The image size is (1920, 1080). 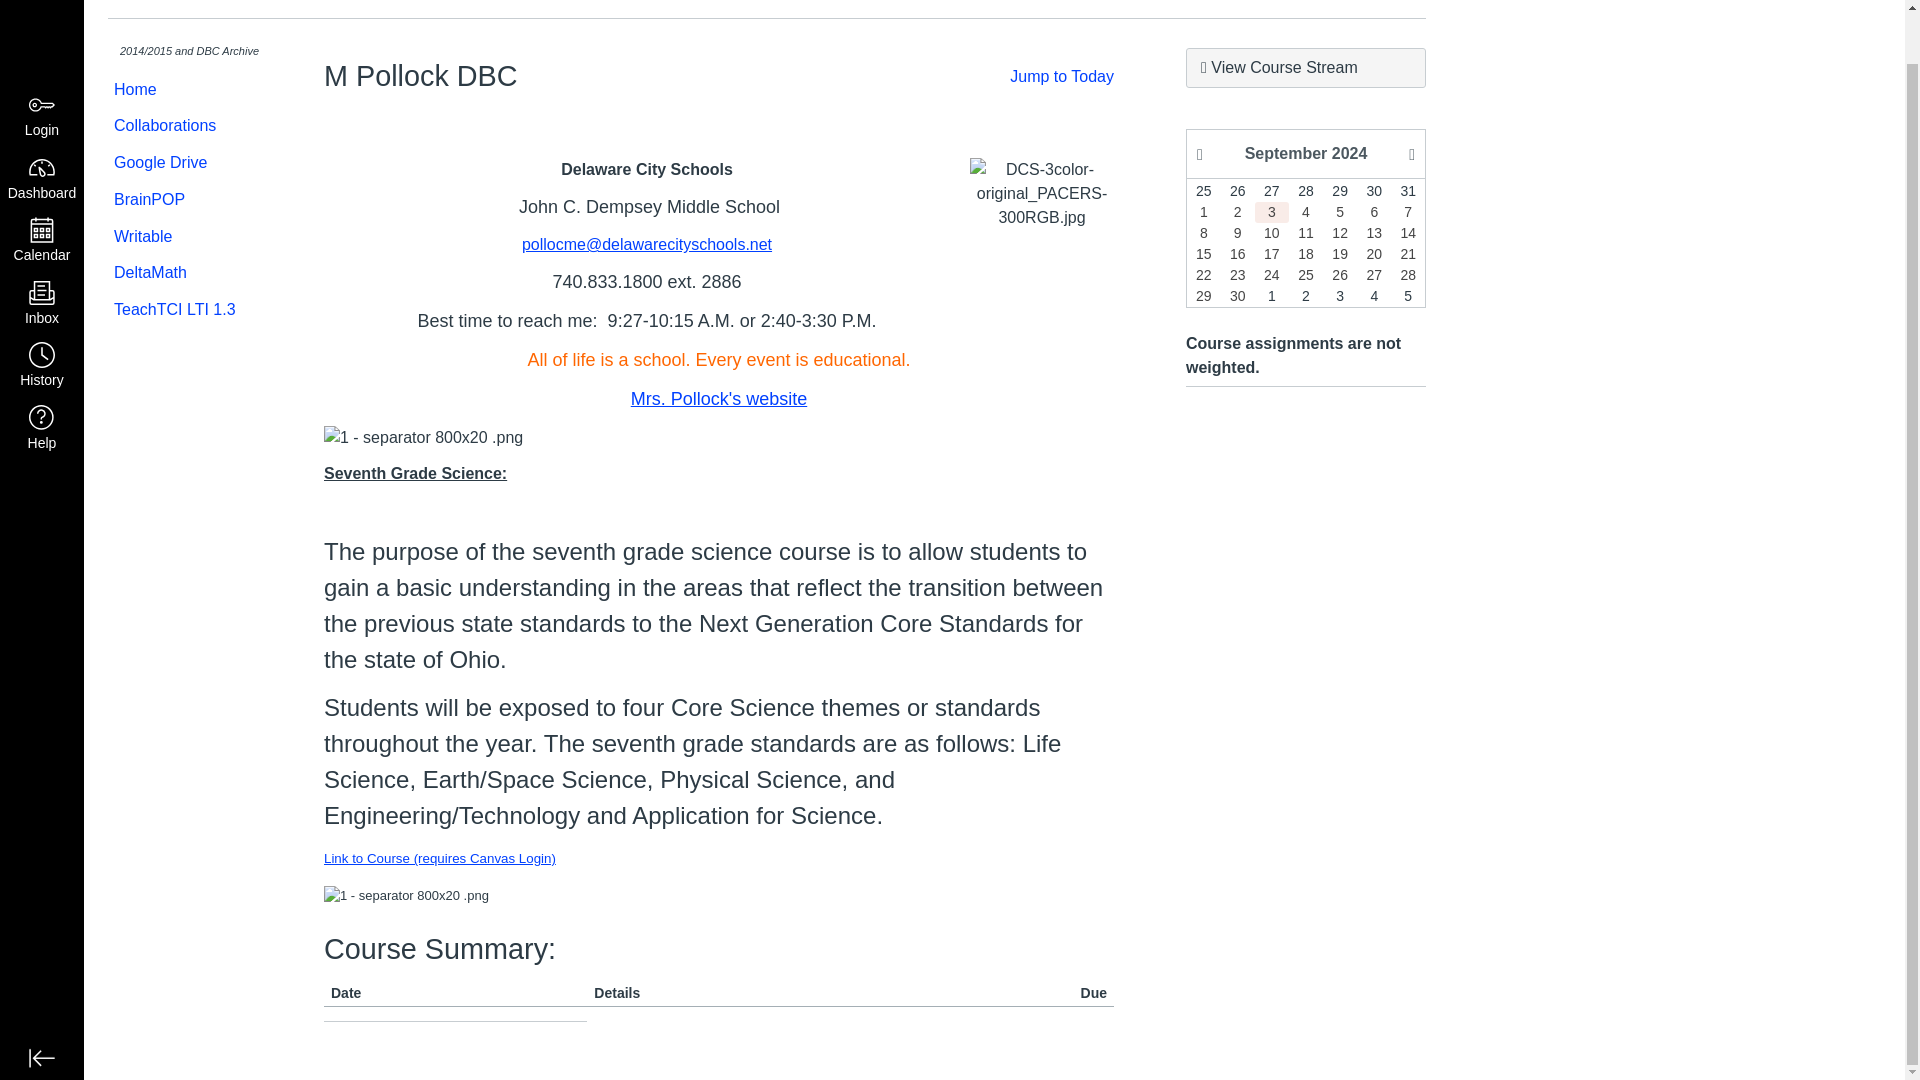 What do you see at coordinates (42, 64) in the screenshot?
I see `Login` at bounding box center [42, 64].